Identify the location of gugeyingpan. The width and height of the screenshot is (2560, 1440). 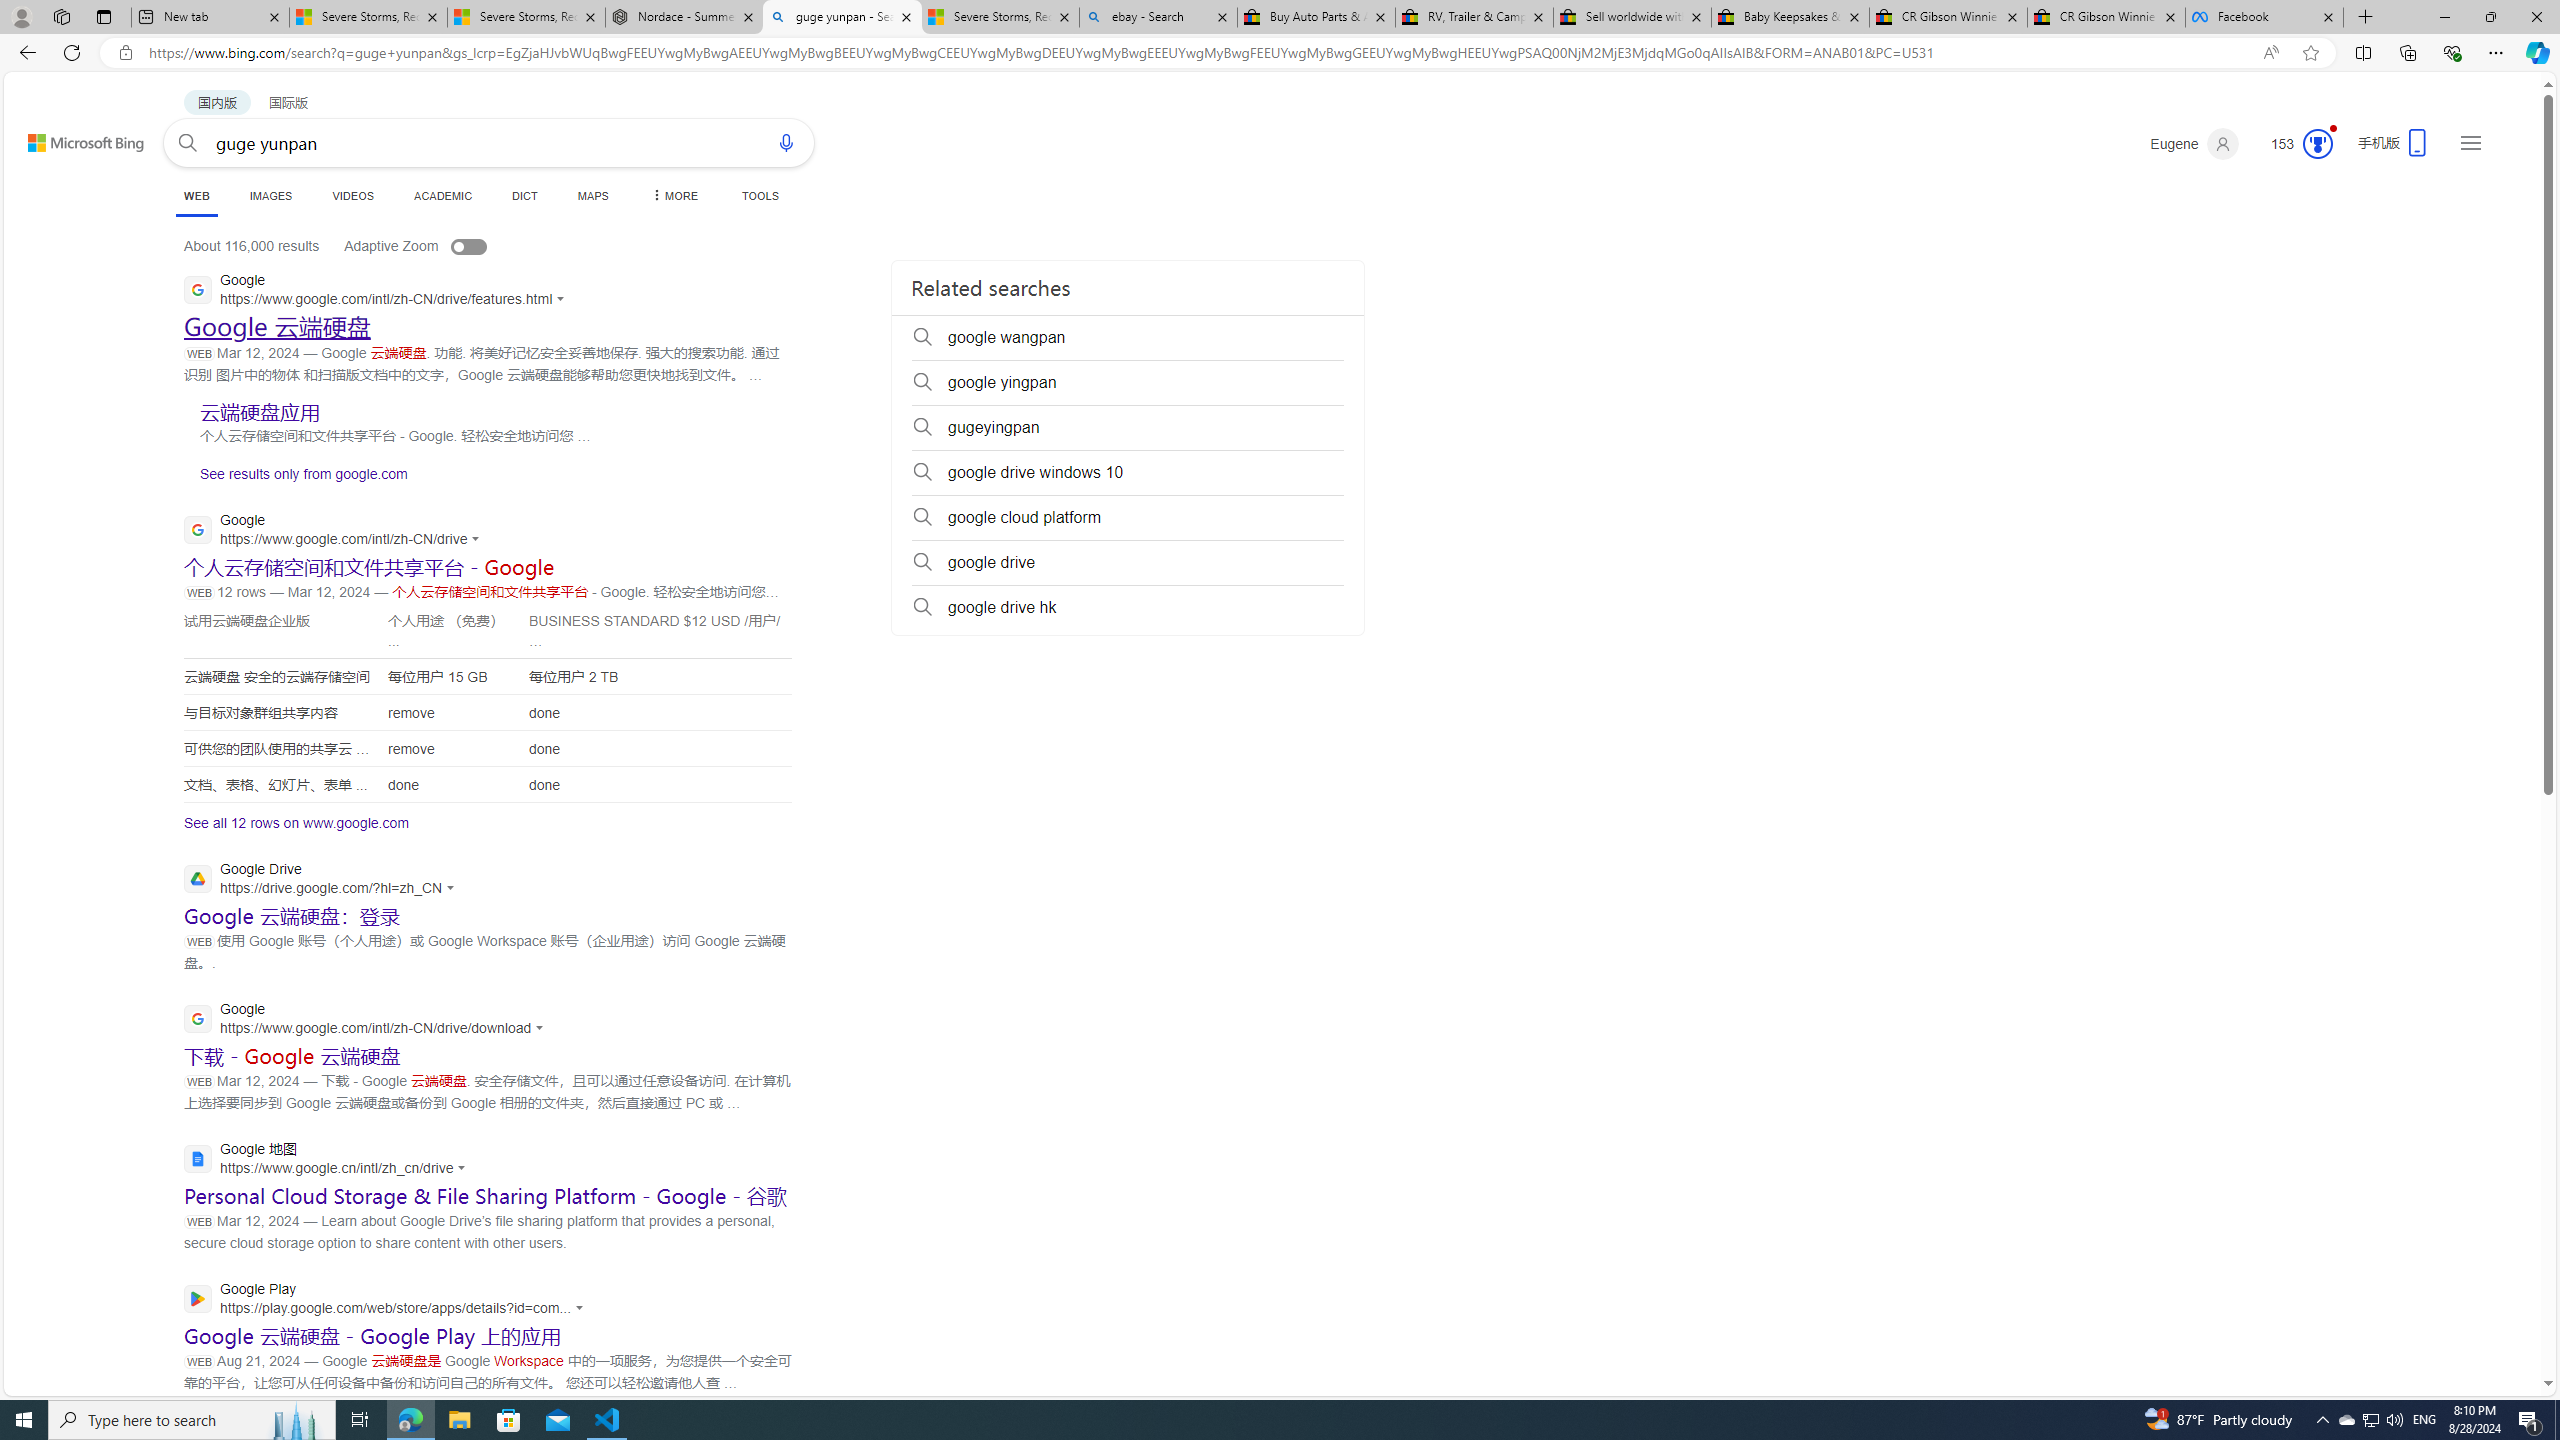
(1128, 428).